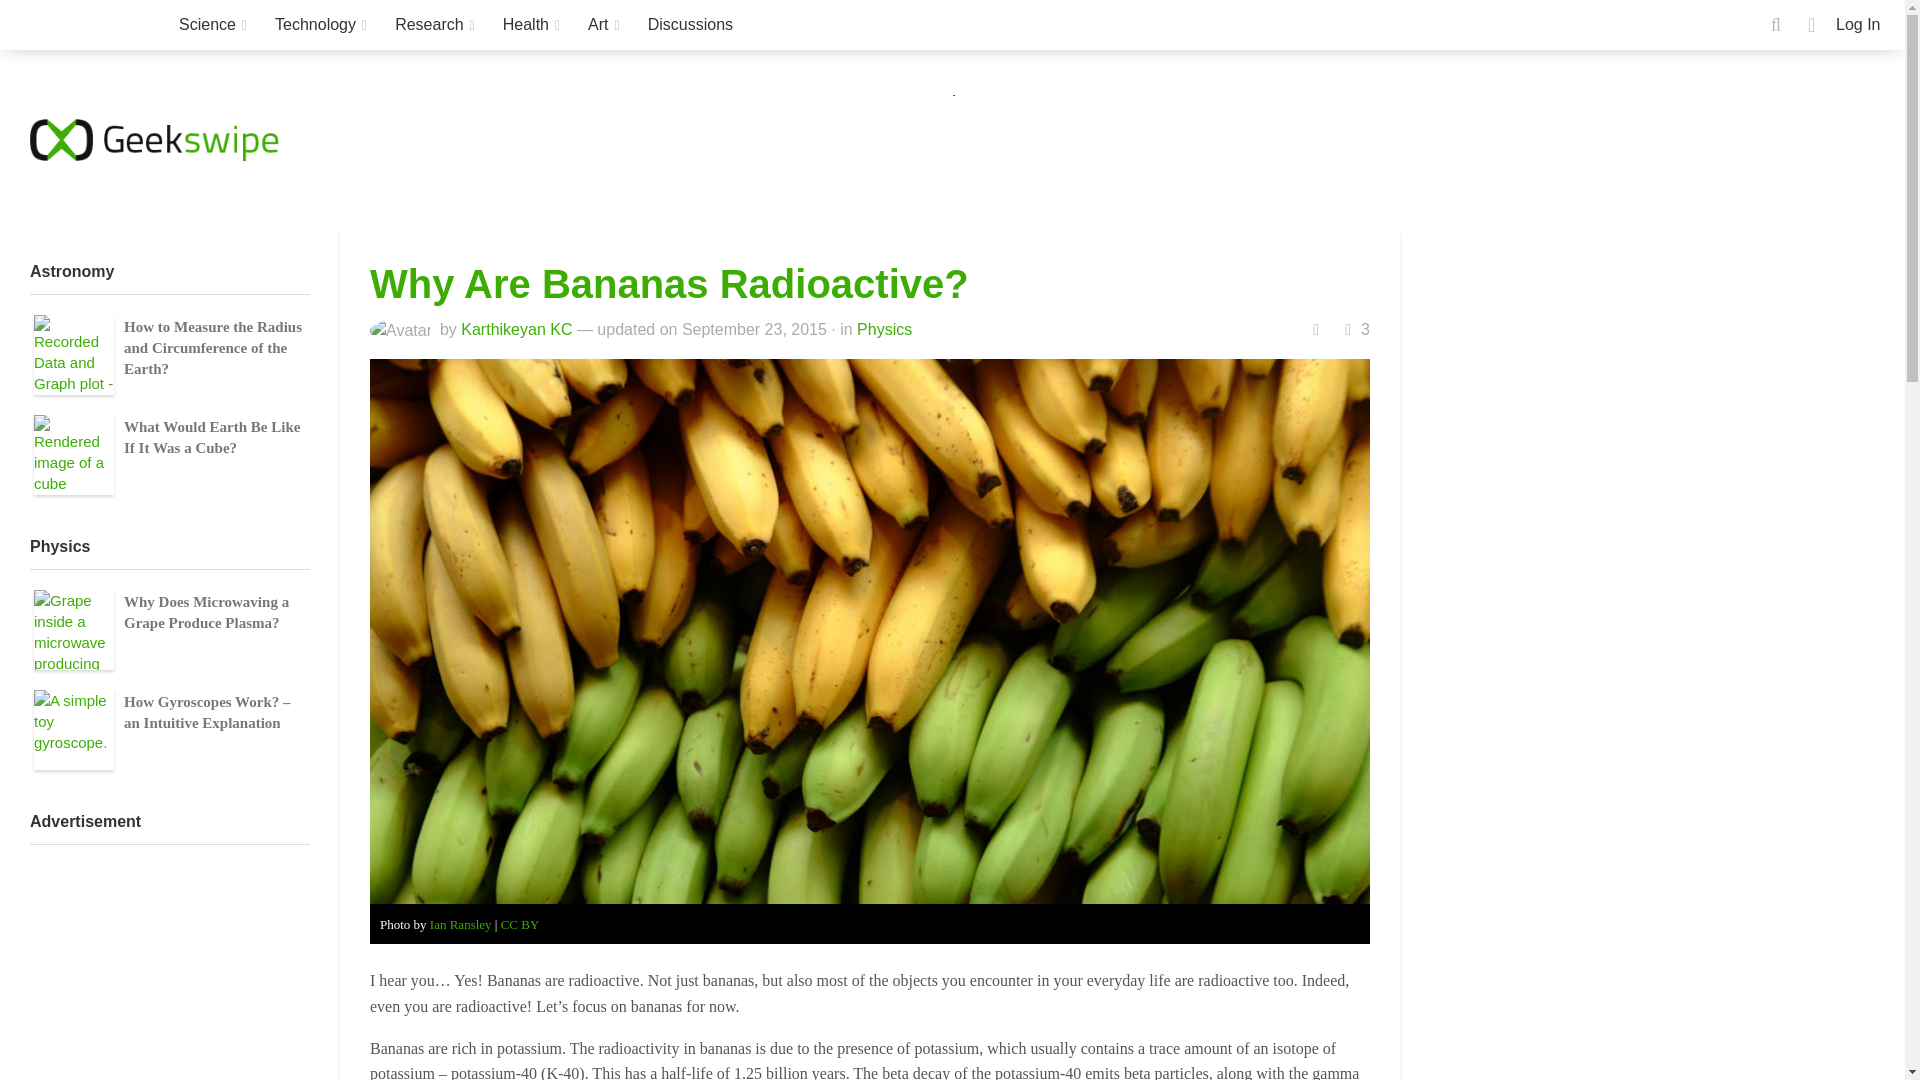 Image resolution: width=1920 pixels, height=1080 pixels. What do you see at coordinates (74, 355) in the screenshot?
I see `How to Measure the Radius and Circumference of the Earth?` at bounding box center [74, 355].